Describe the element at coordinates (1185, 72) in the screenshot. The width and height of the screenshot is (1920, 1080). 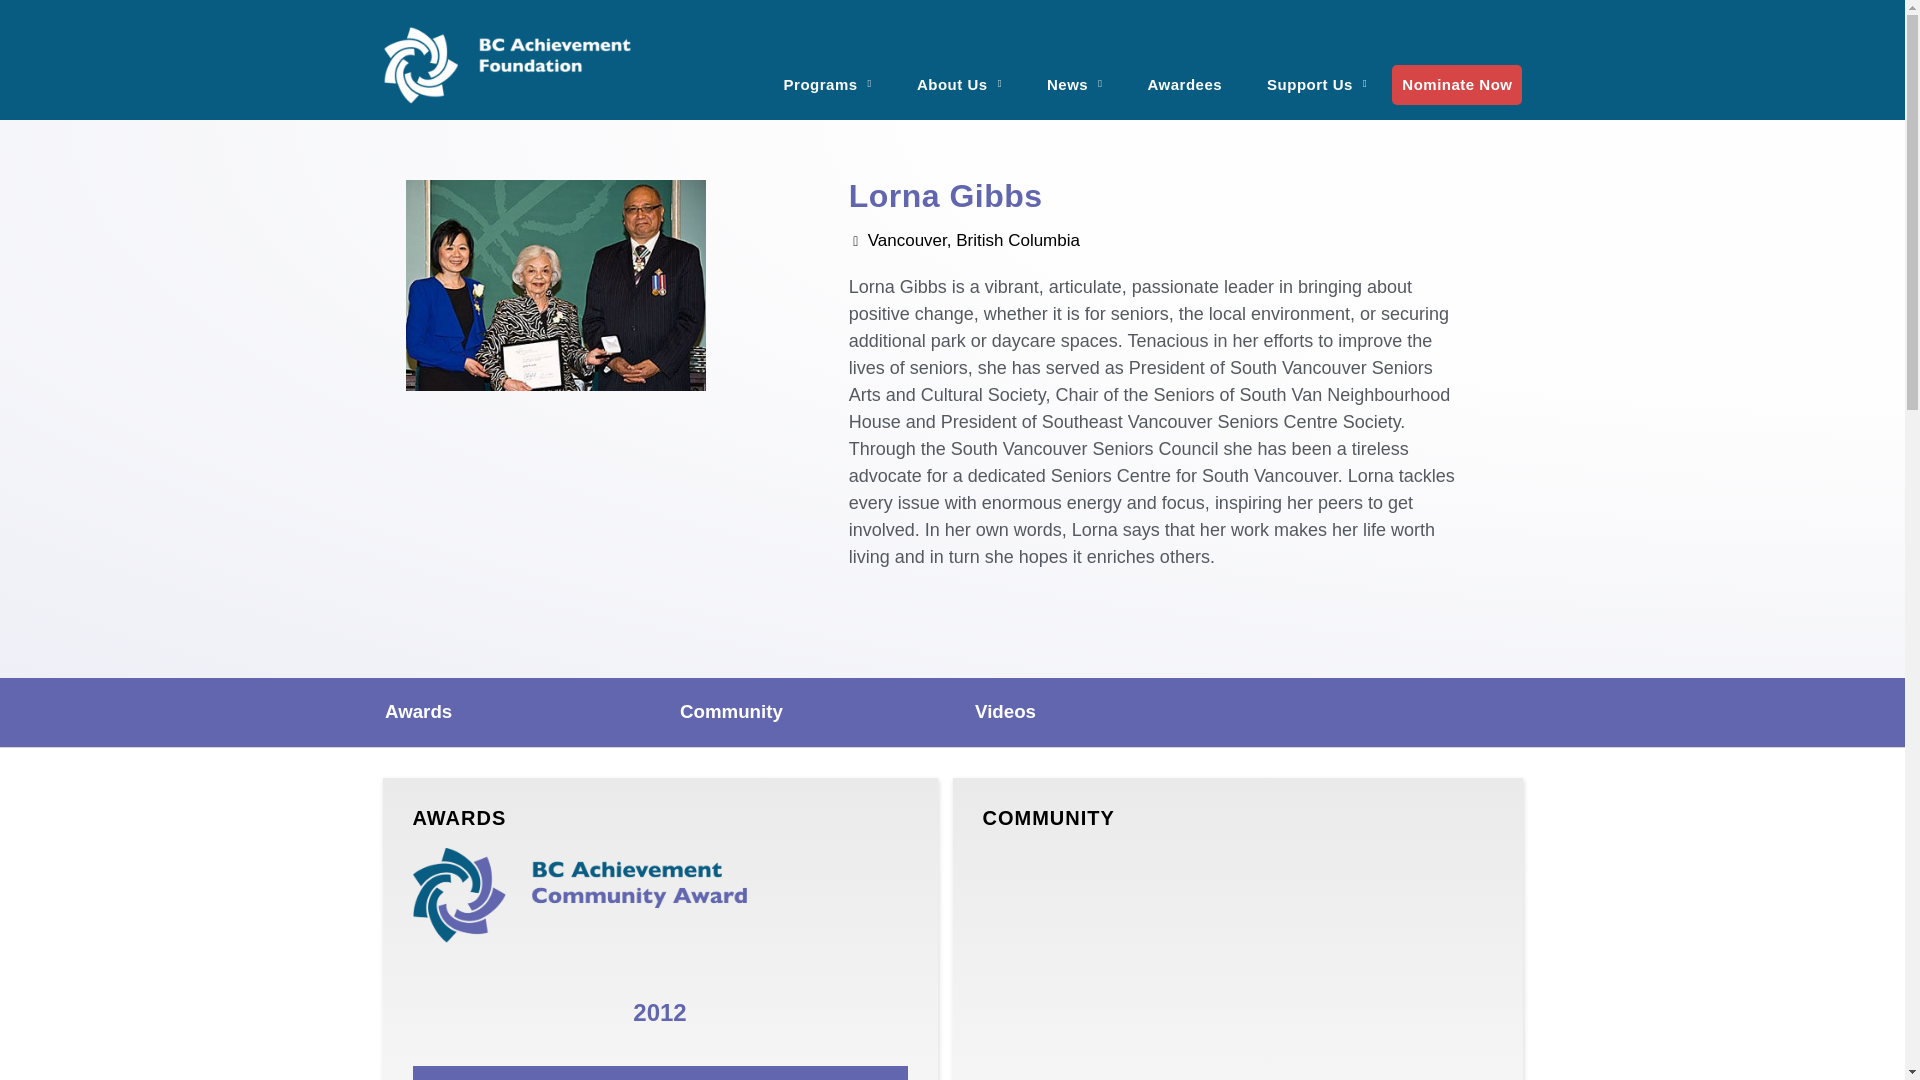
I see `Awardees` at that location.